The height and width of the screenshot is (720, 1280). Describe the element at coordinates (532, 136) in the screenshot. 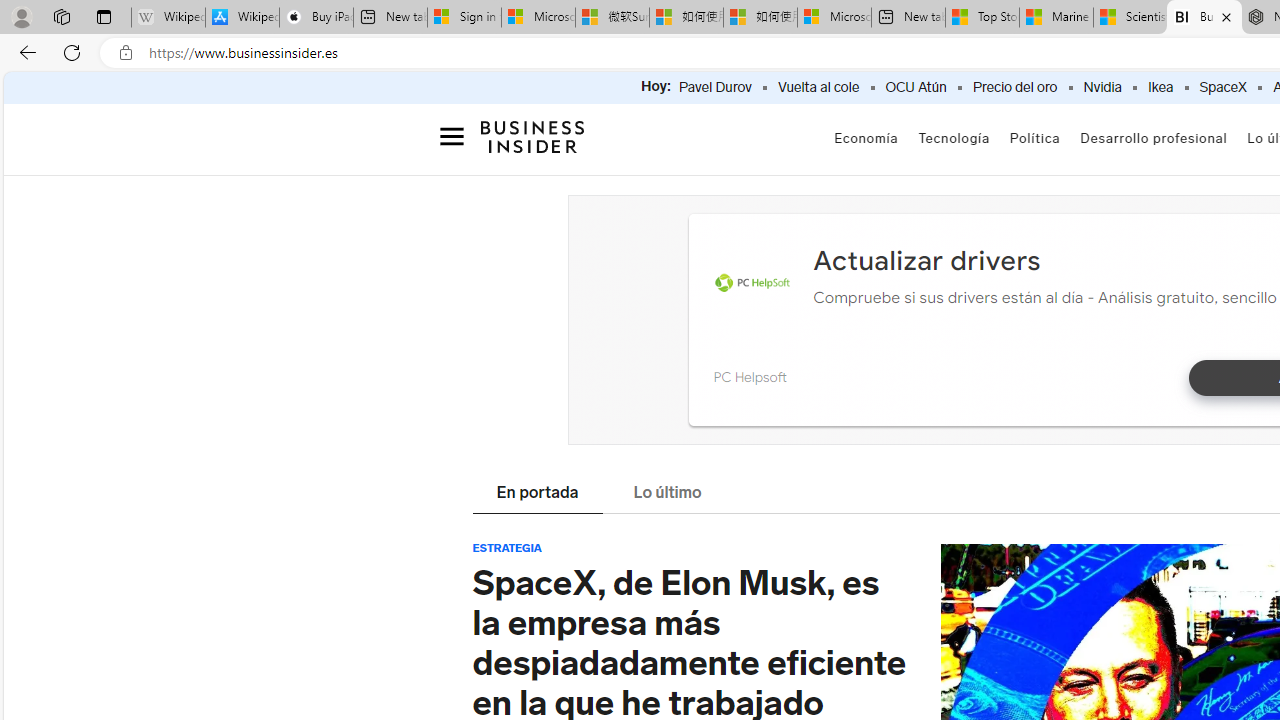

I see `Logo BusinessInsider.es` at that location.